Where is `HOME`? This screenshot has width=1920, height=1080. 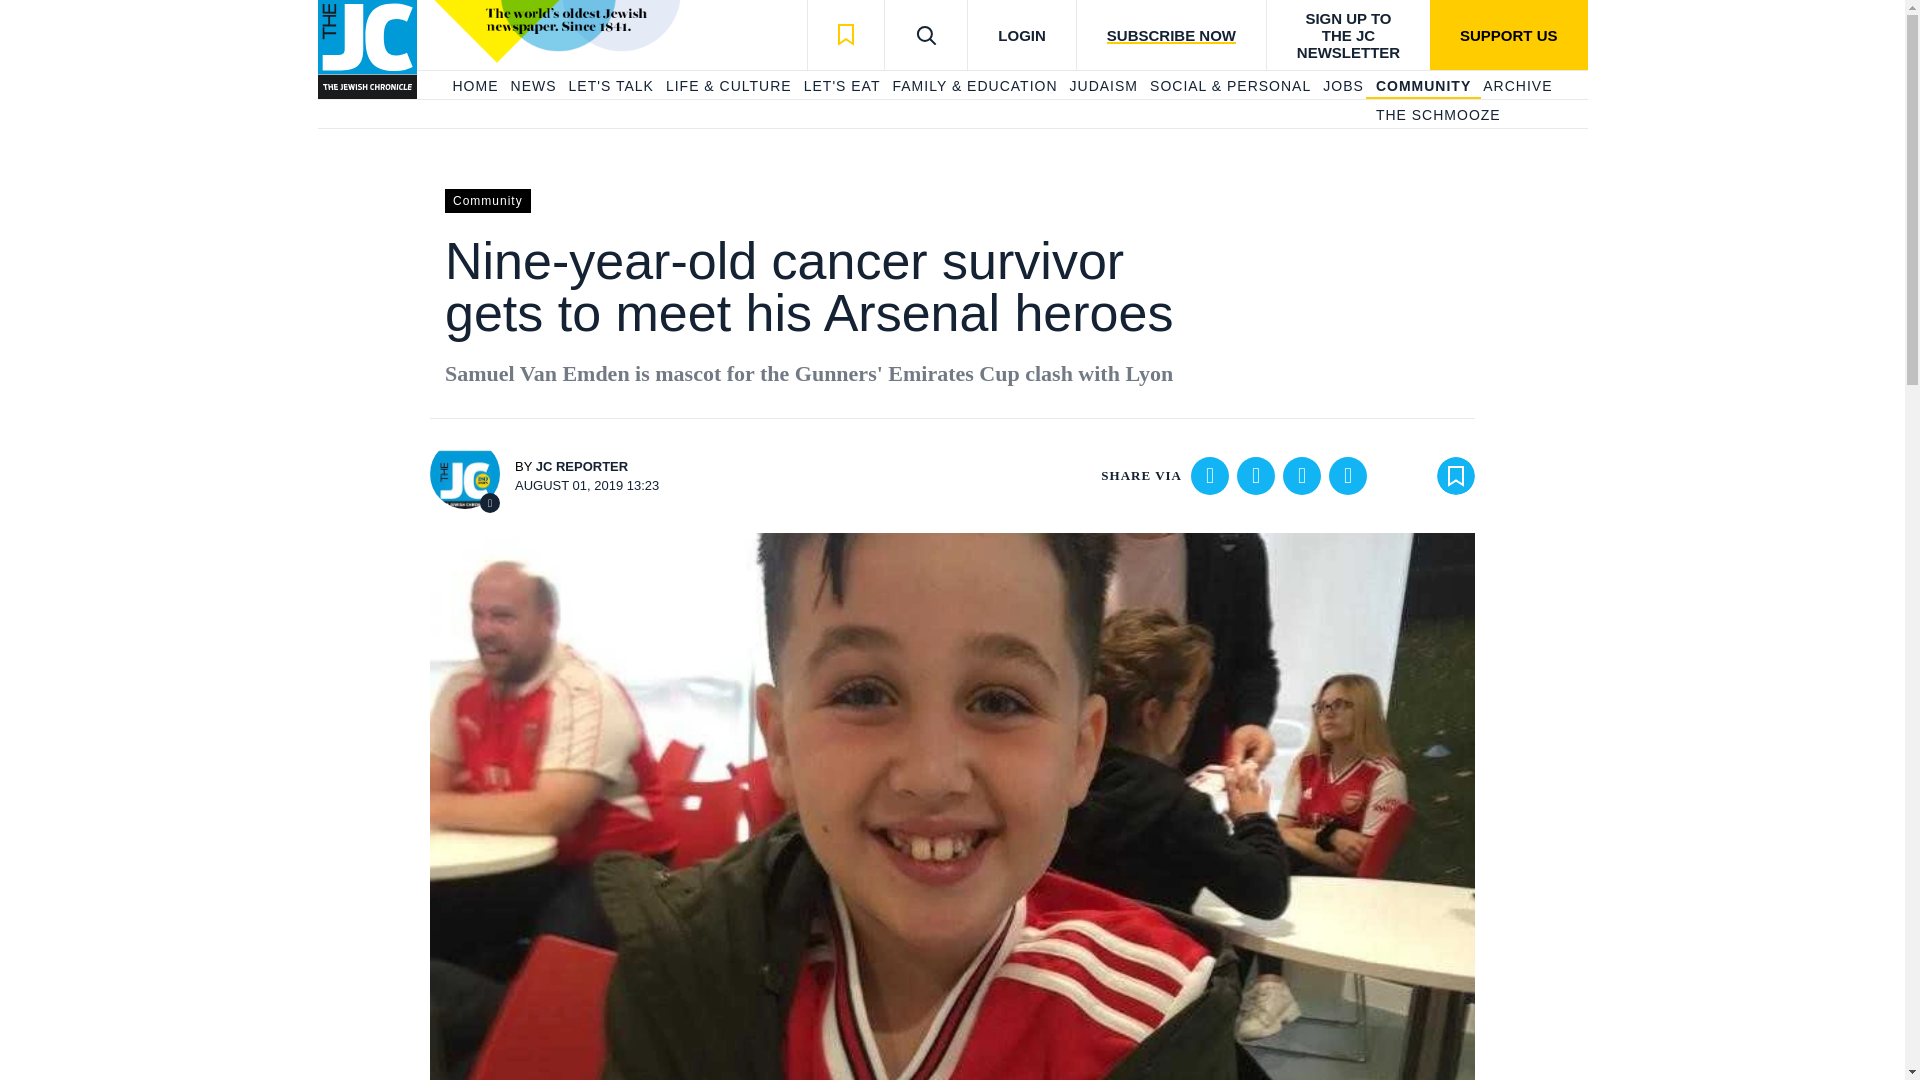
HOME is located at coordinates (474, 86).